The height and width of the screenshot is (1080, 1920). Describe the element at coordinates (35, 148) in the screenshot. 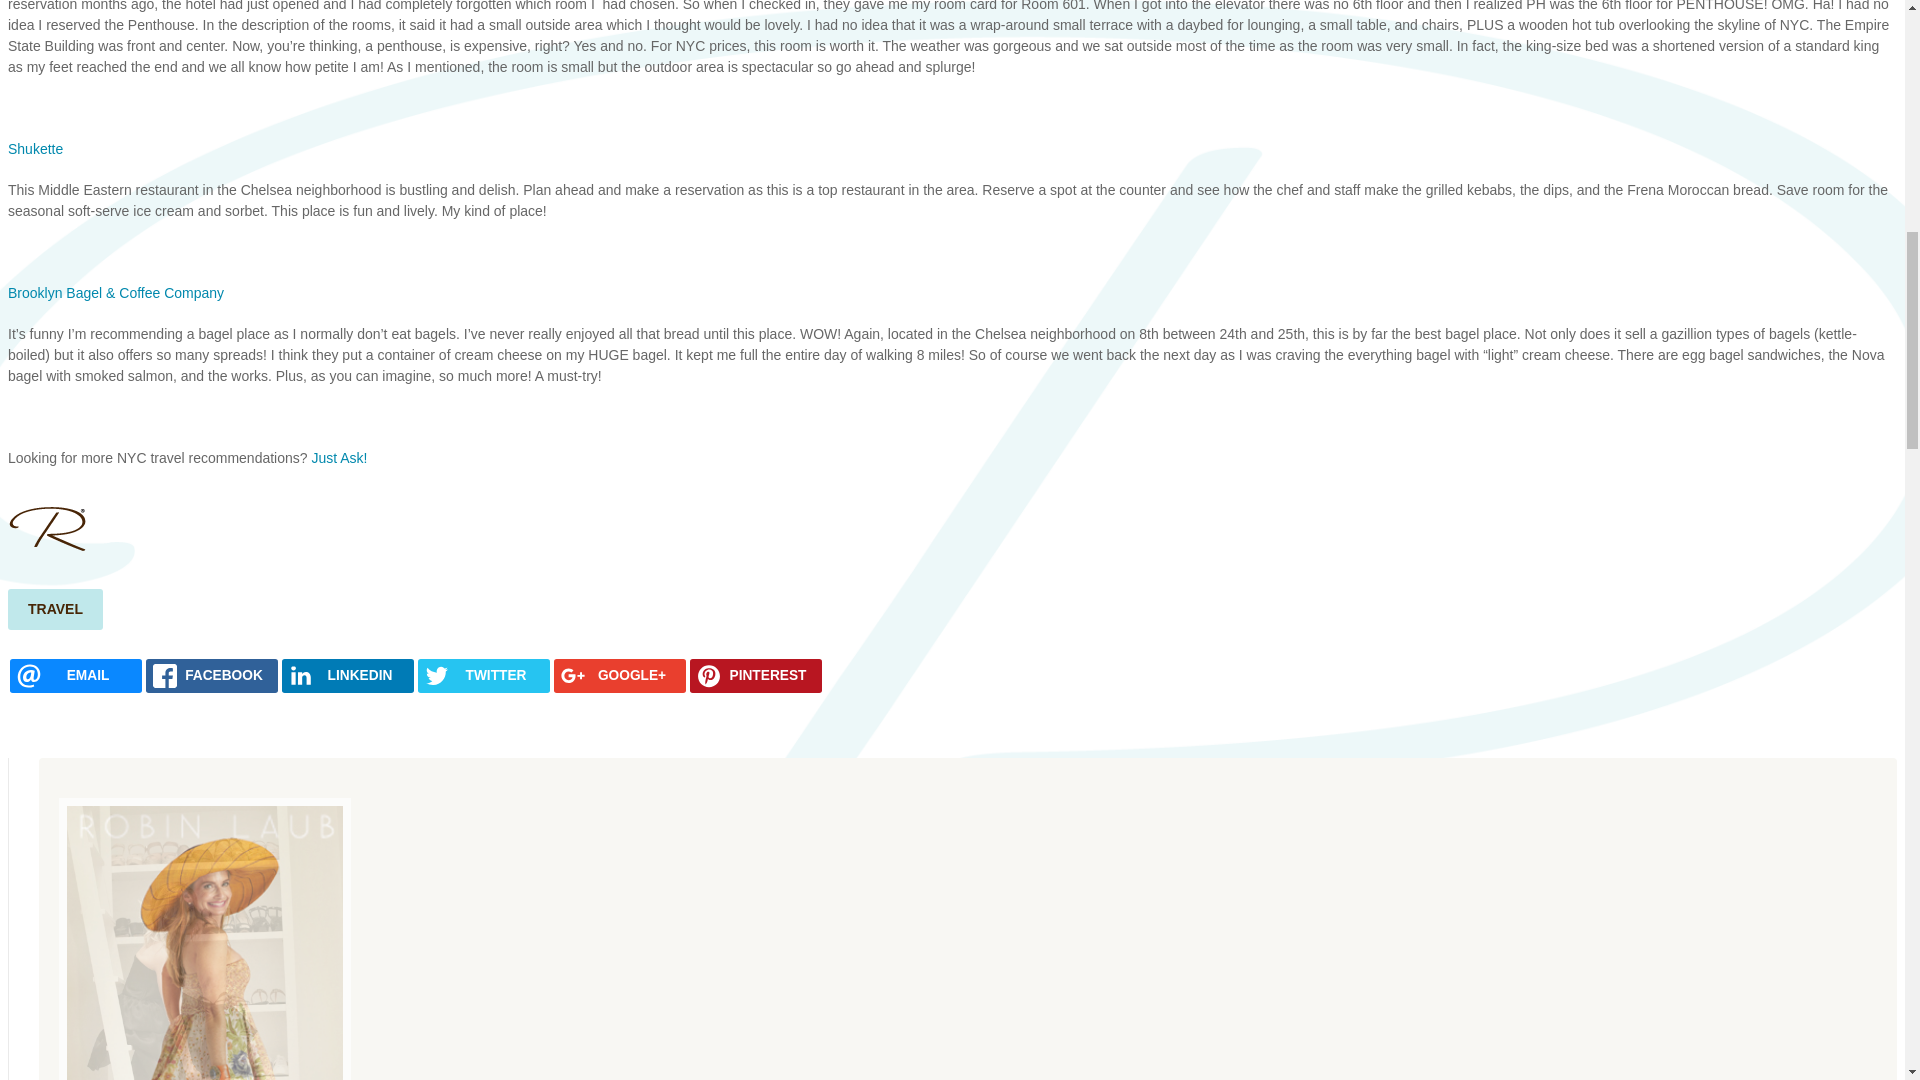

I see `Shukette` at that location.